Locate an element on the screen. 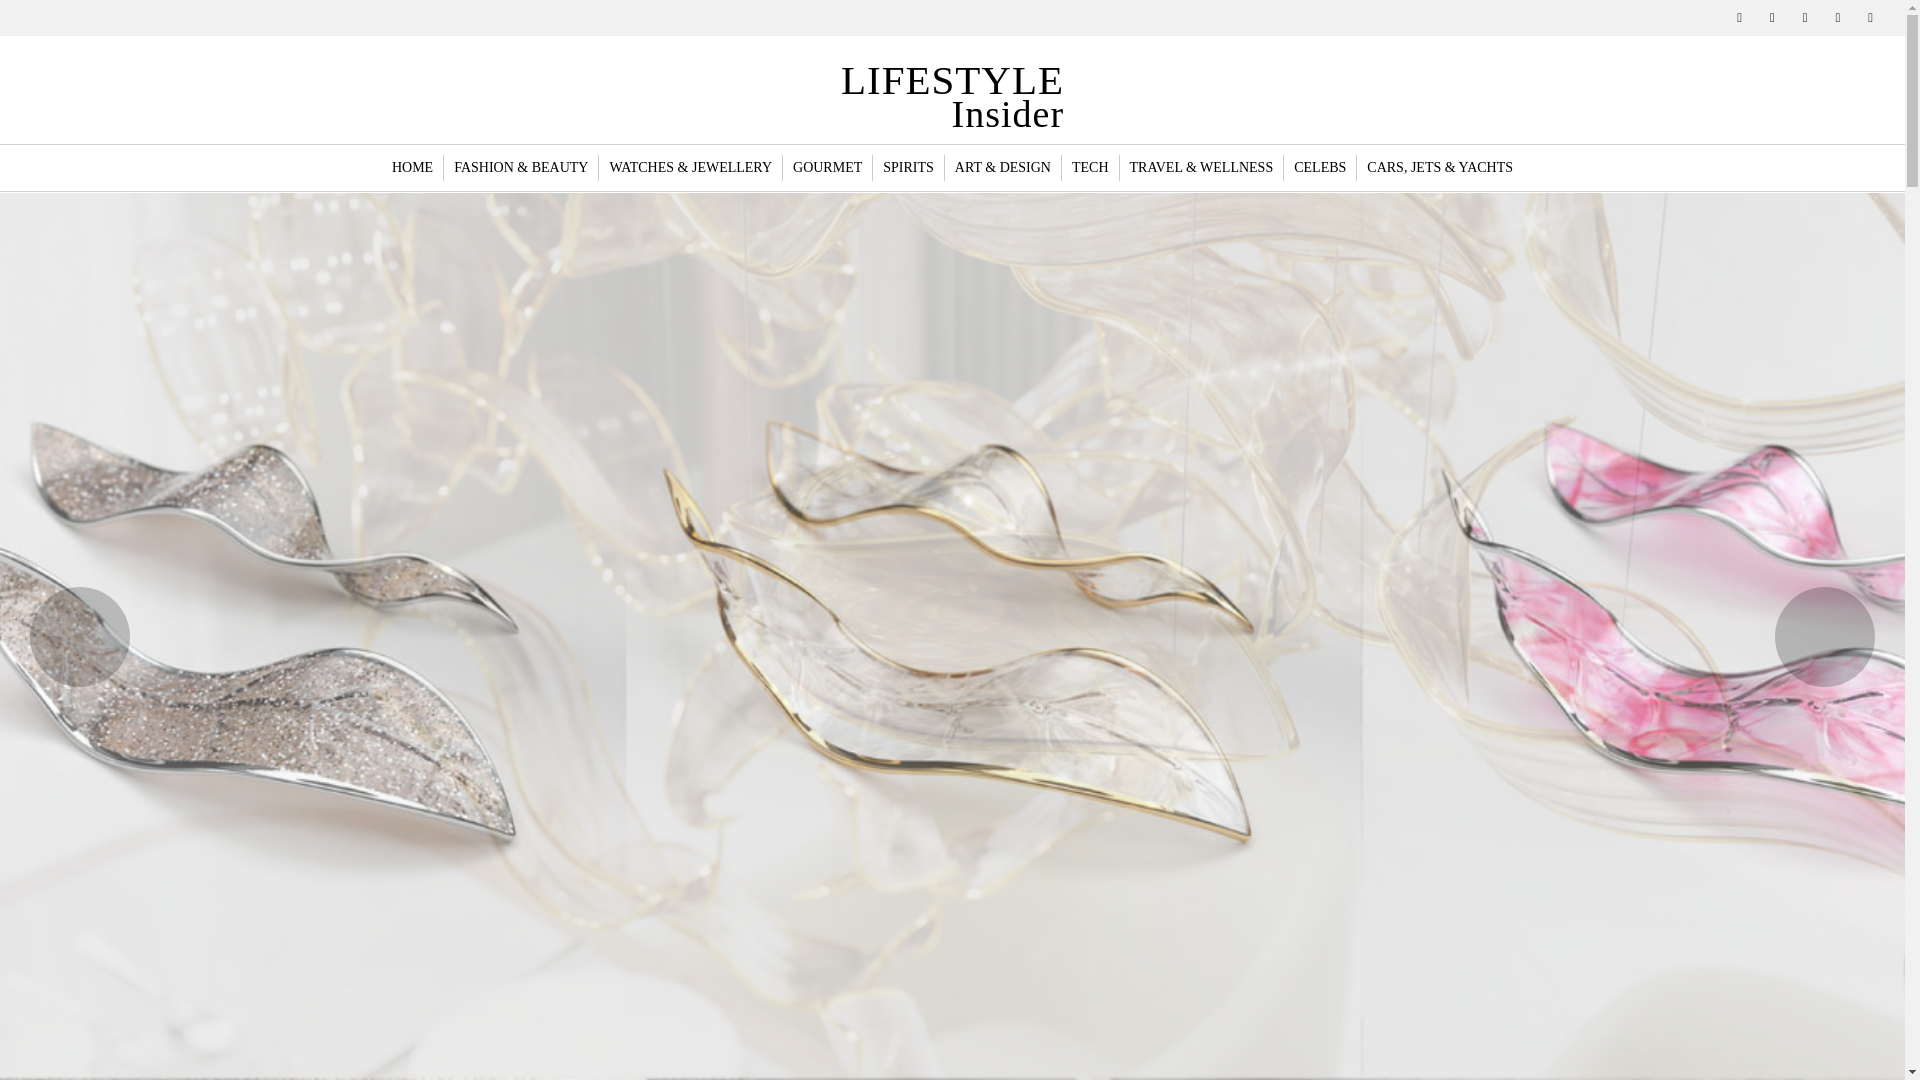  CELEBS is located at coordinates (412, 168).